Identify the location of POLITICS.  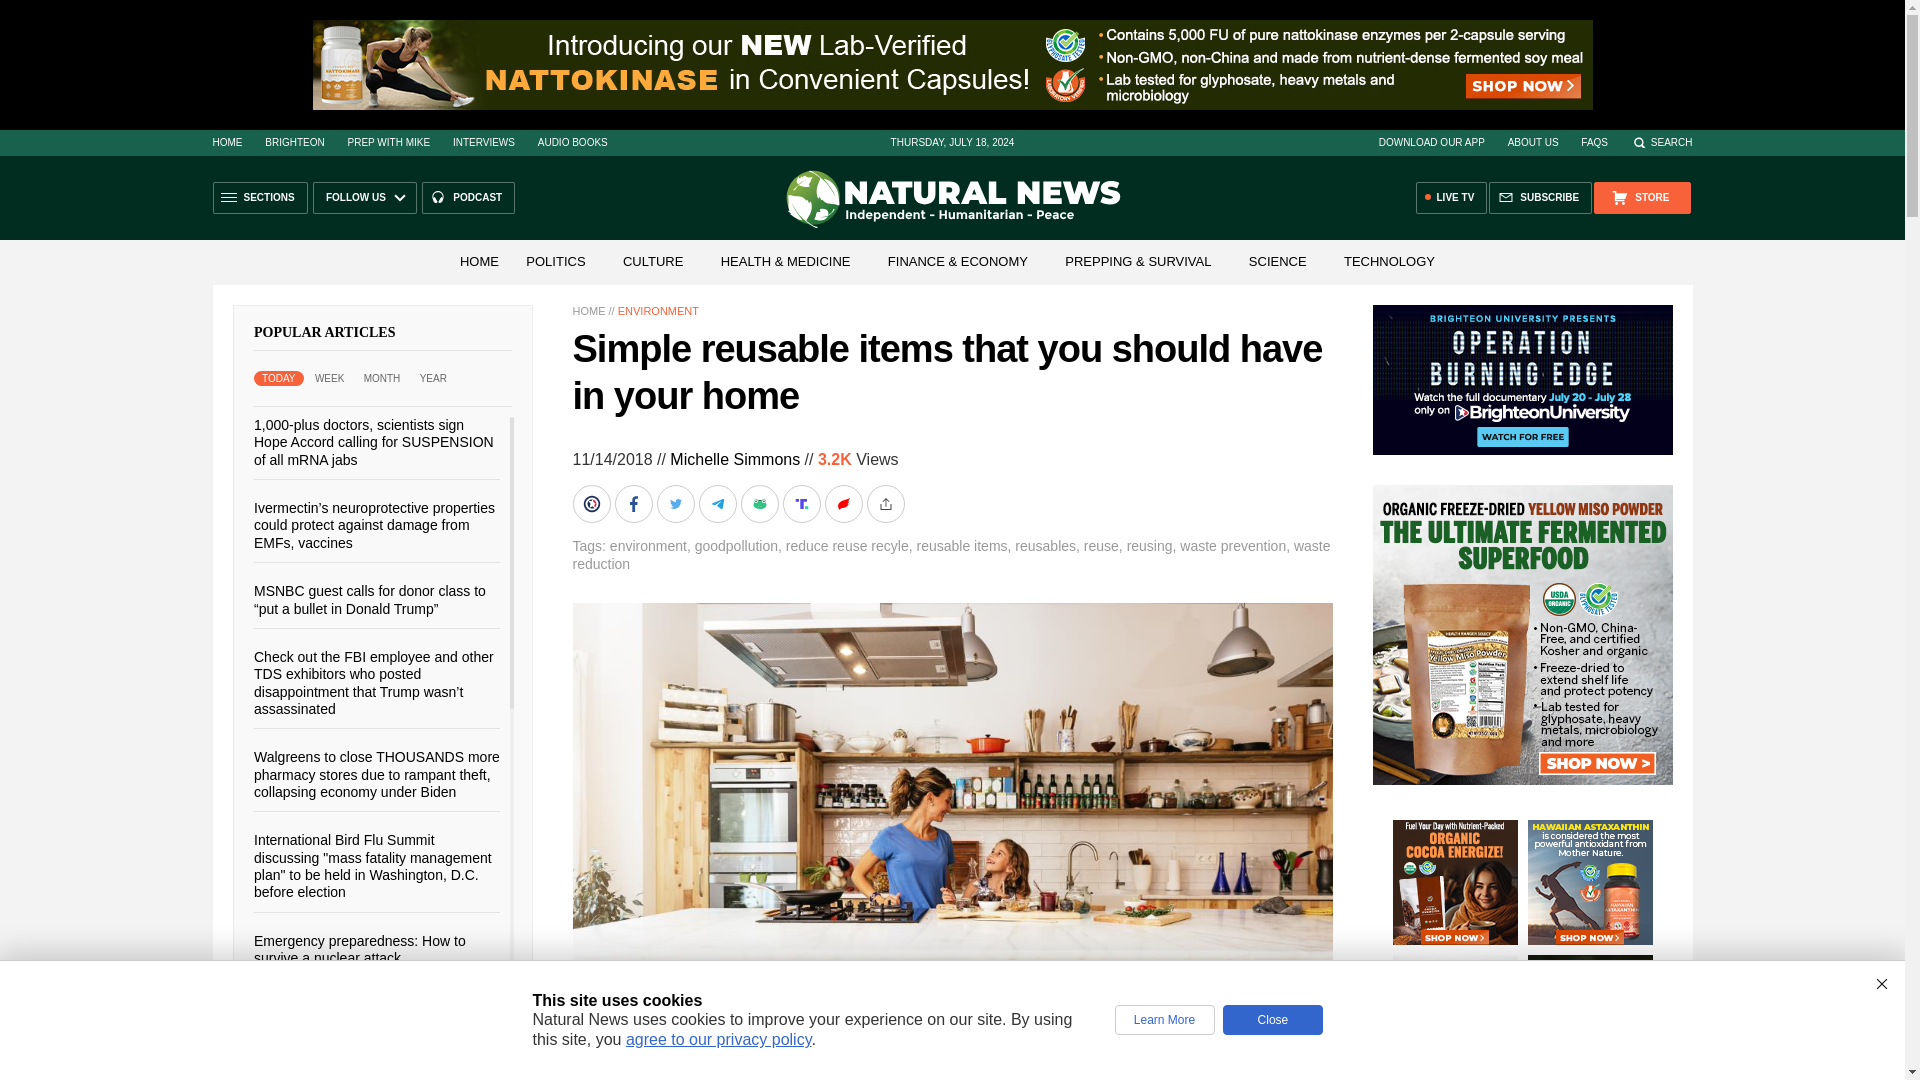
(556, 260).